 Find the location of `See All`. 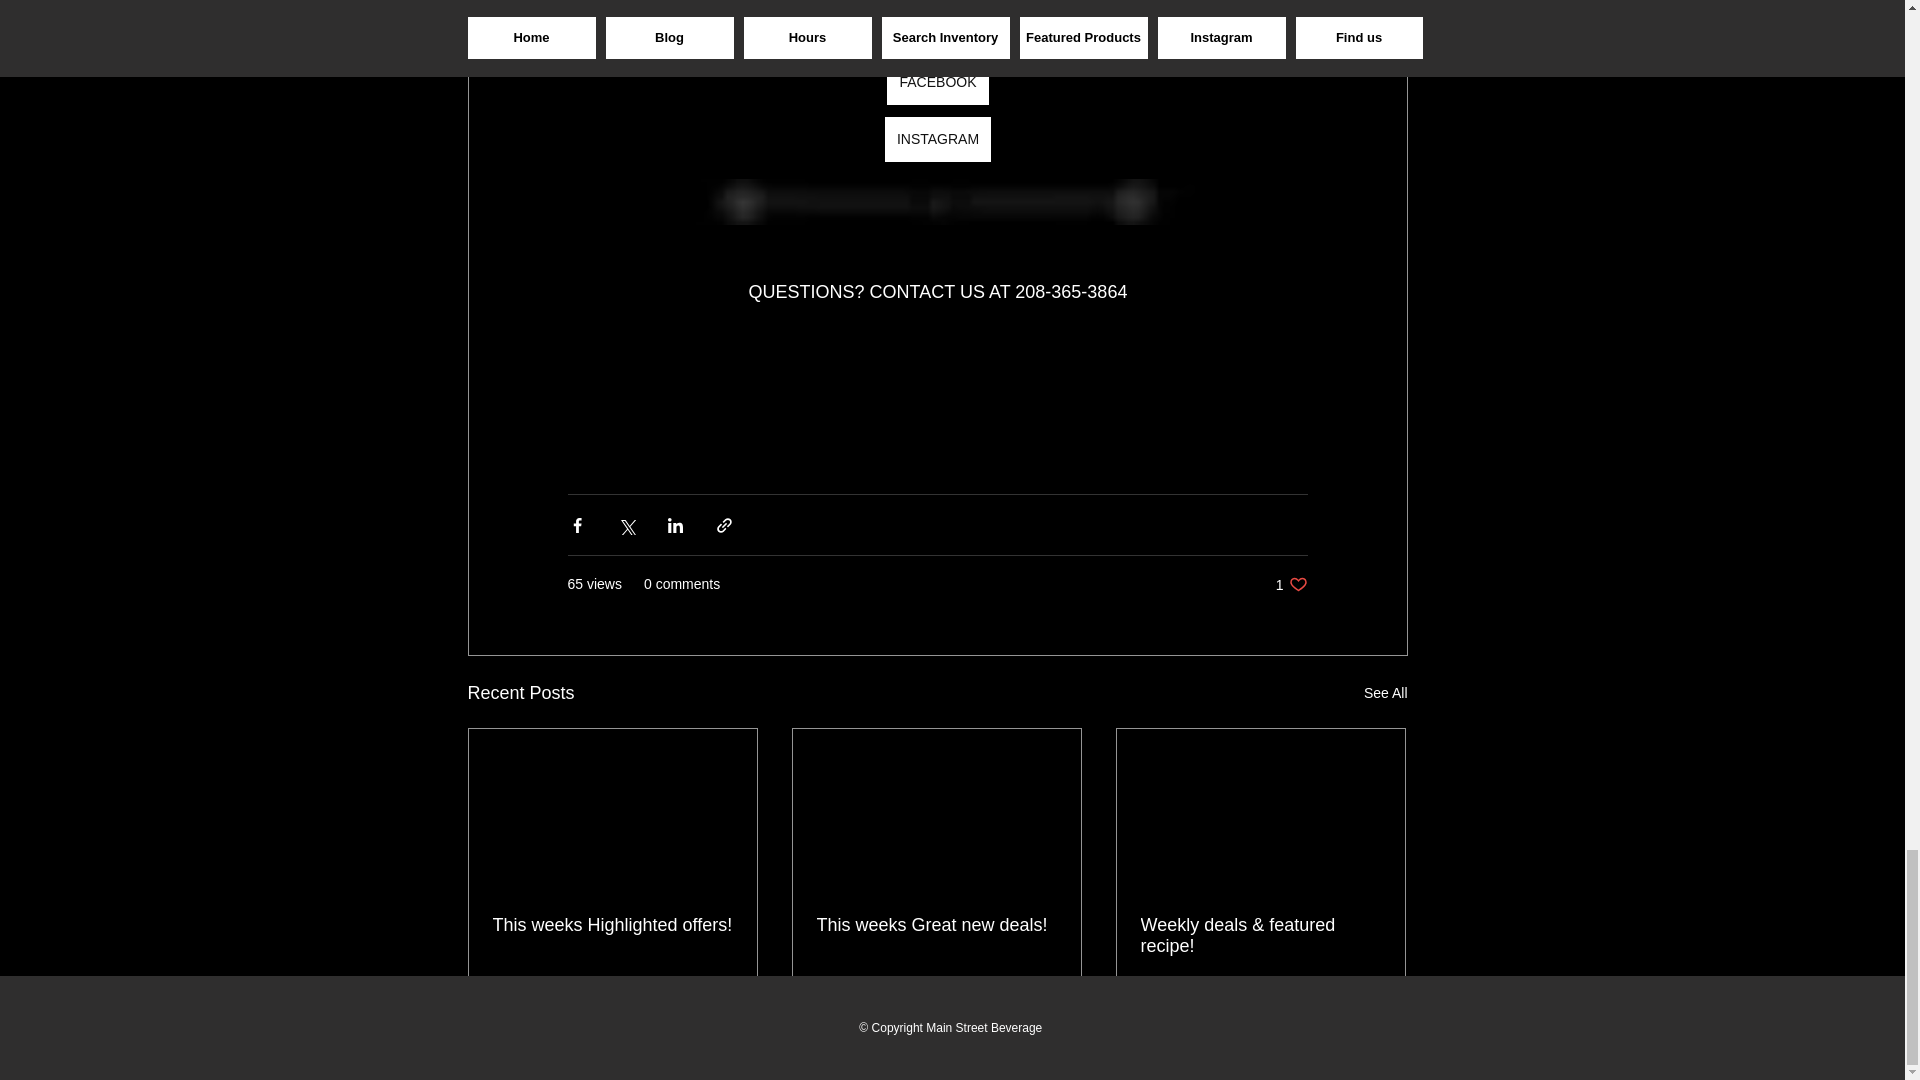

See All is located at coordinates (1385, 694).